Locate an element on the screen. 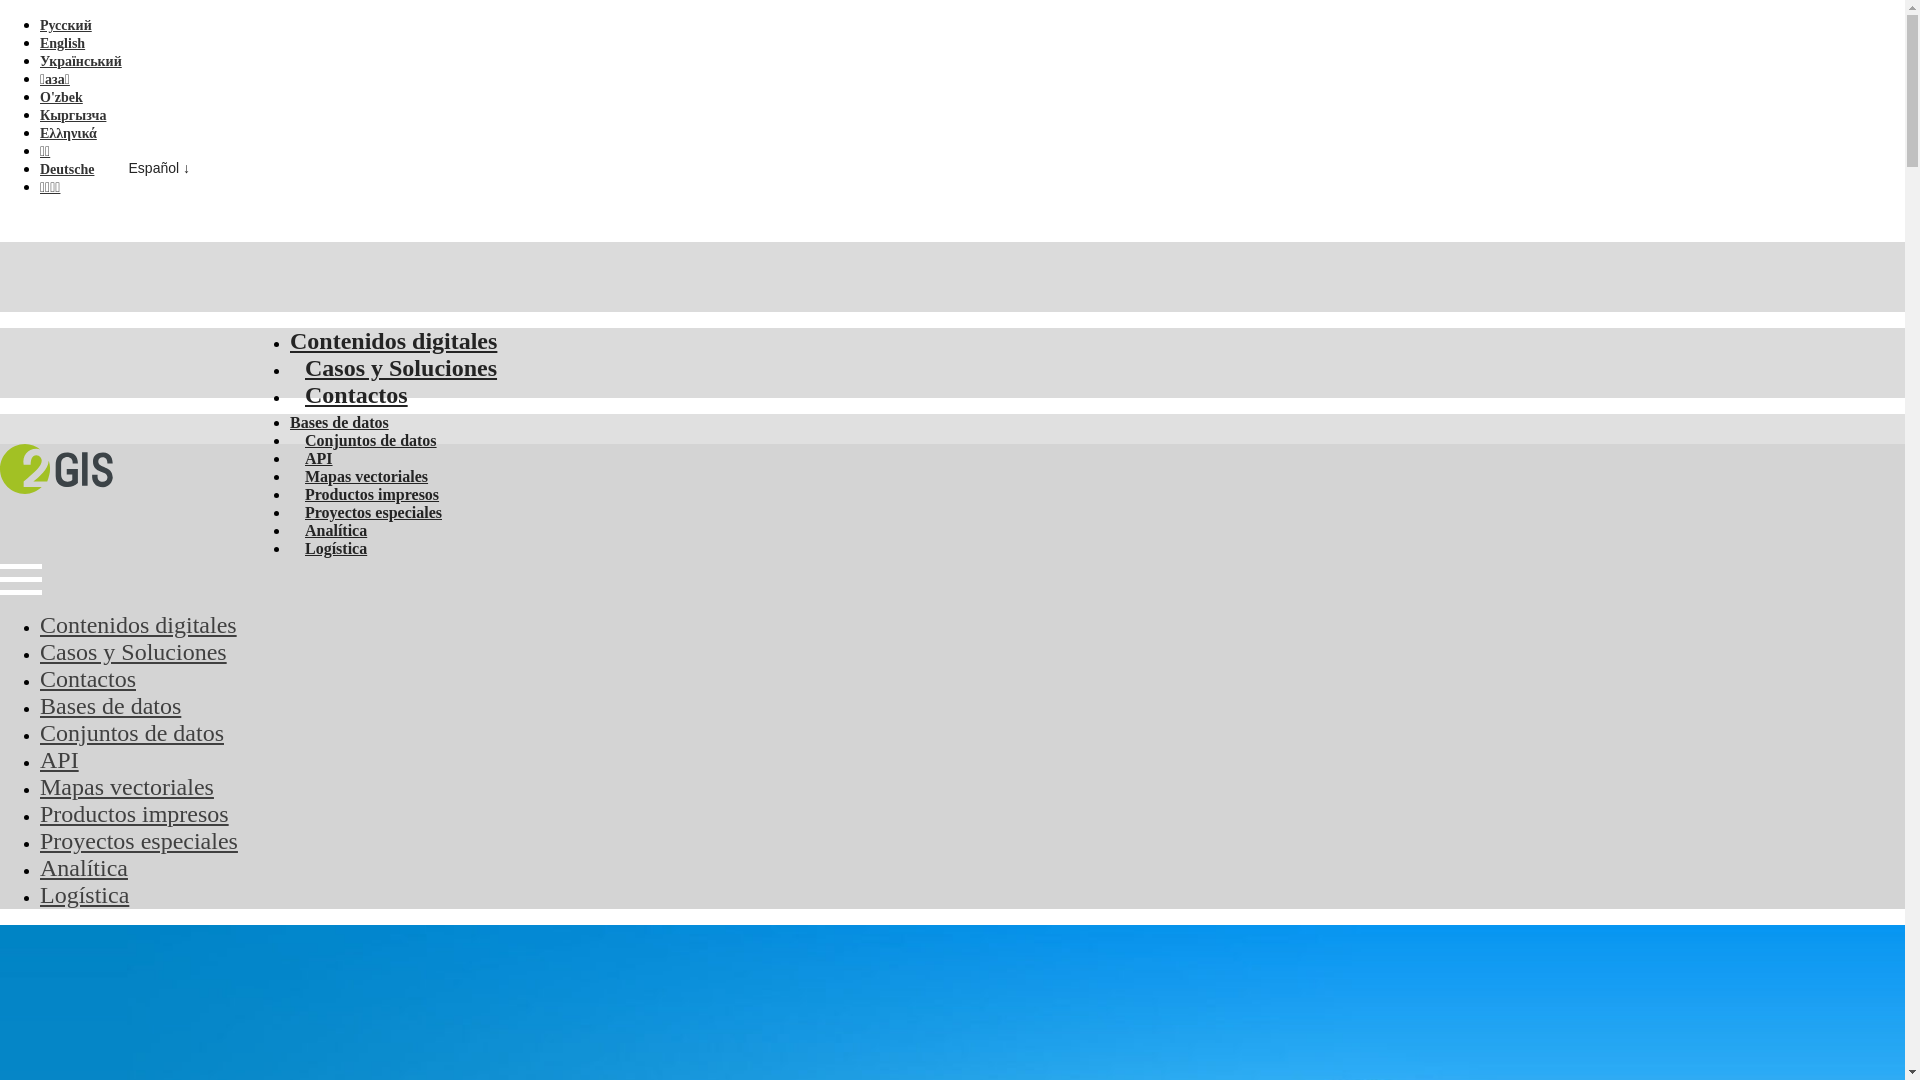 Image resolution: width=1920 pixels, height=1080 pixels. Bases de datos is located at coordinates (340, 422).